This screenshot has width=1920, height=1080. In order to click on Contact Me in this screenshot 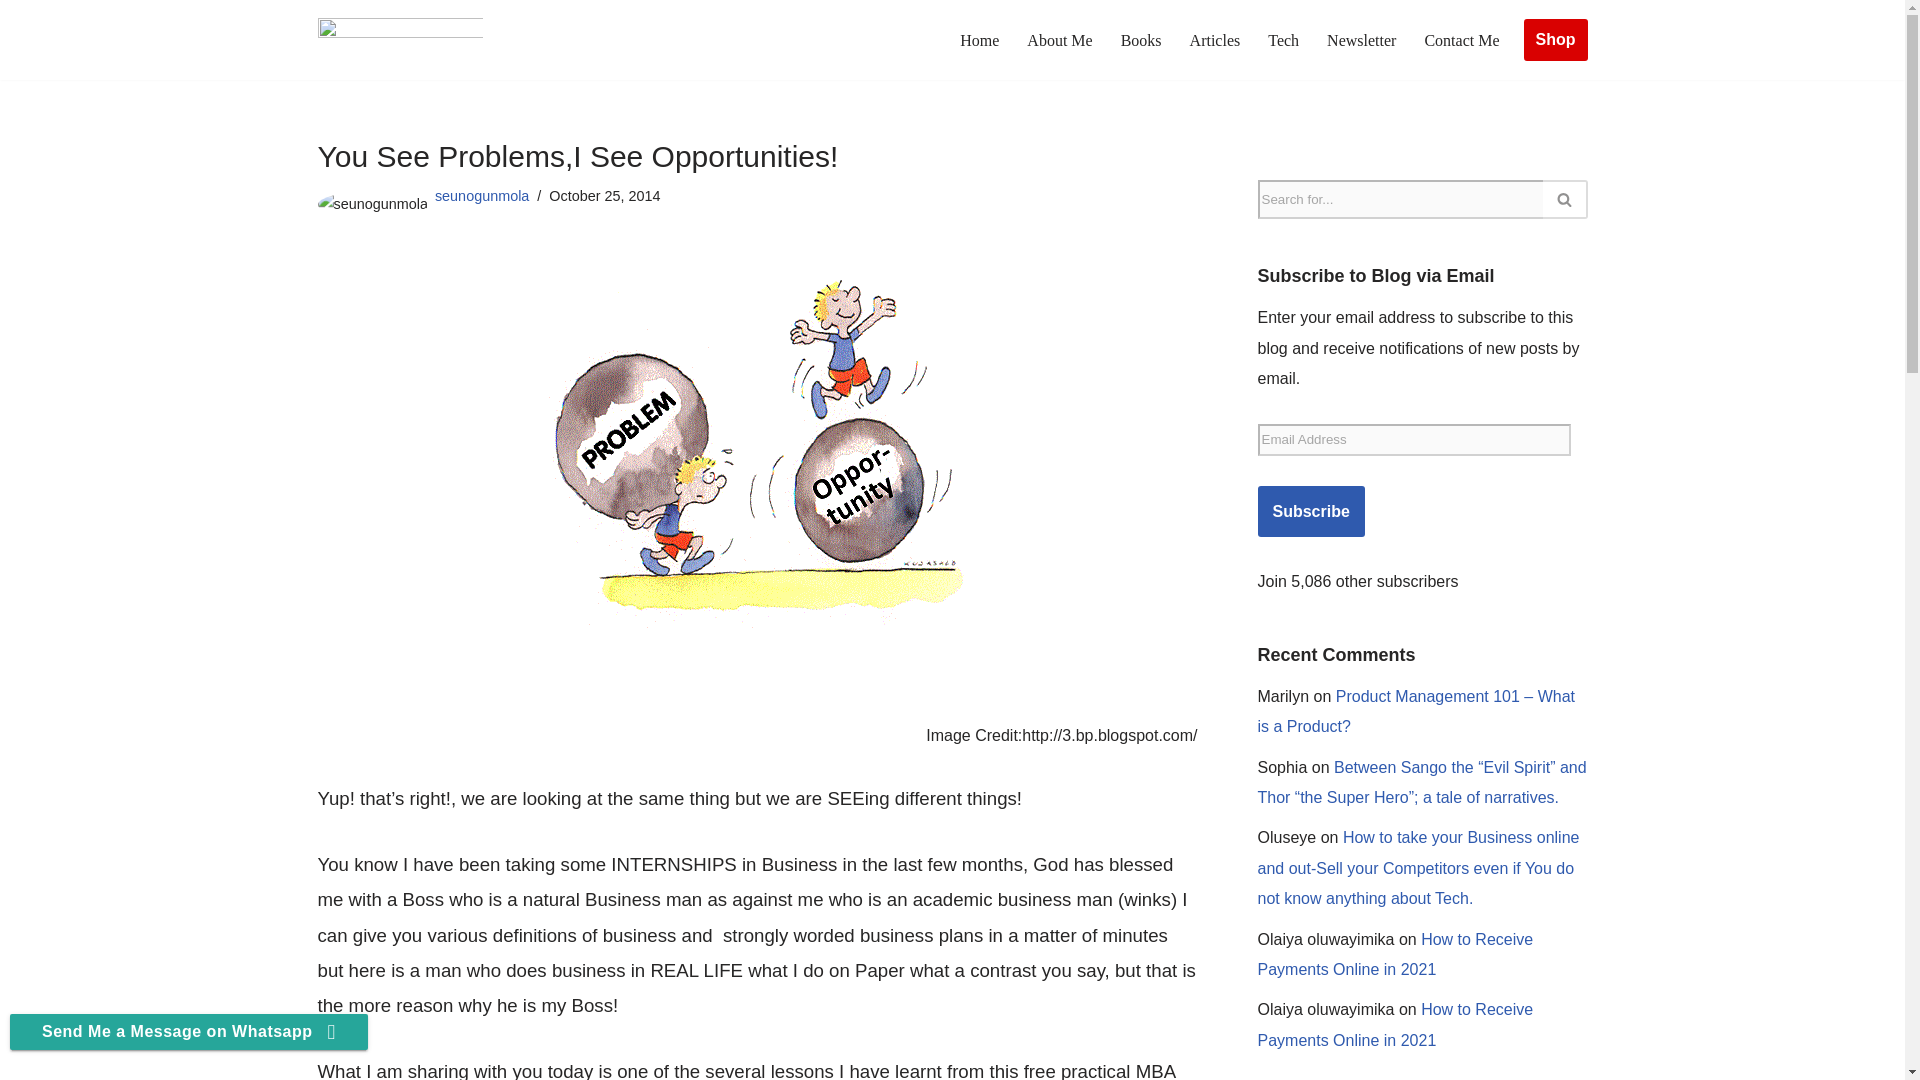, I will do `click(1462, 40)`.